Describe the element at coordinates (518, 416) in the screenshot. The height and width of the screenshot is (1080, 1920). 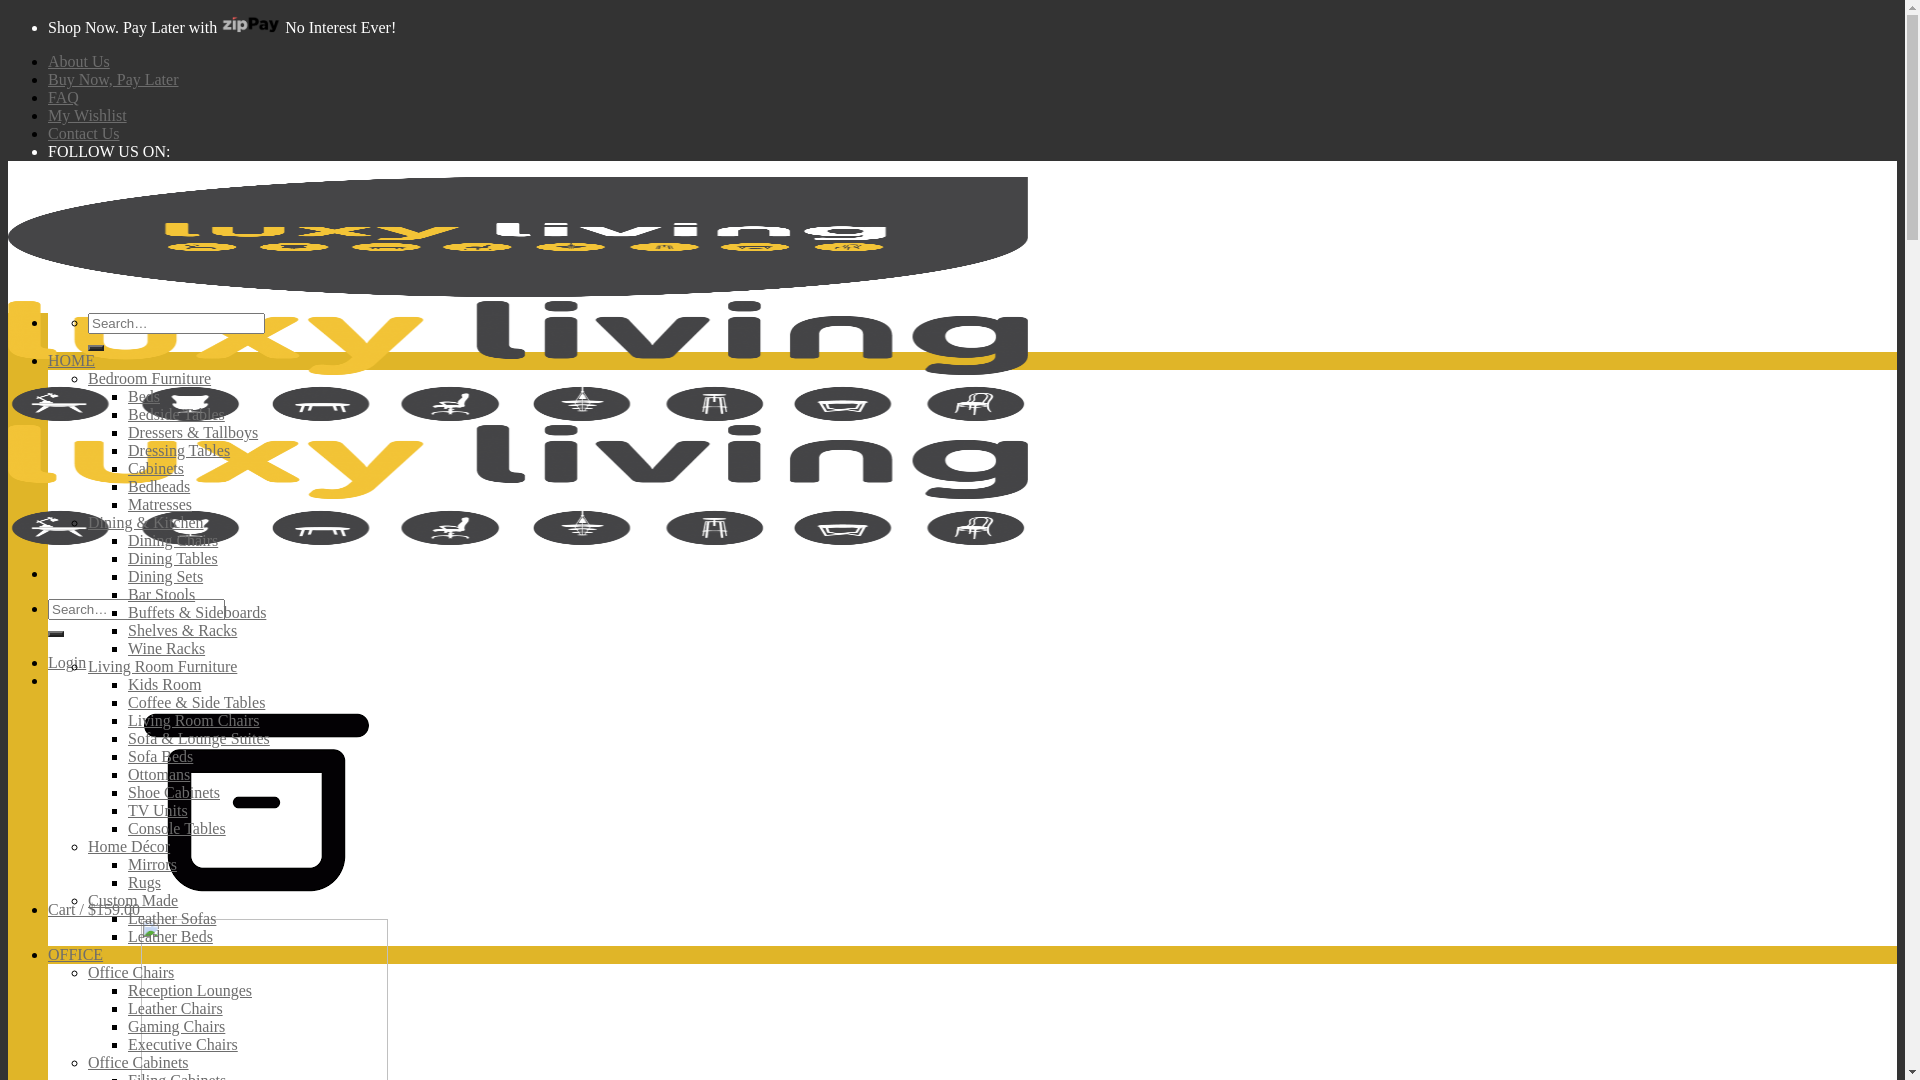
I see `Luxy Living - Affordable Luxury Furniture` at that location.